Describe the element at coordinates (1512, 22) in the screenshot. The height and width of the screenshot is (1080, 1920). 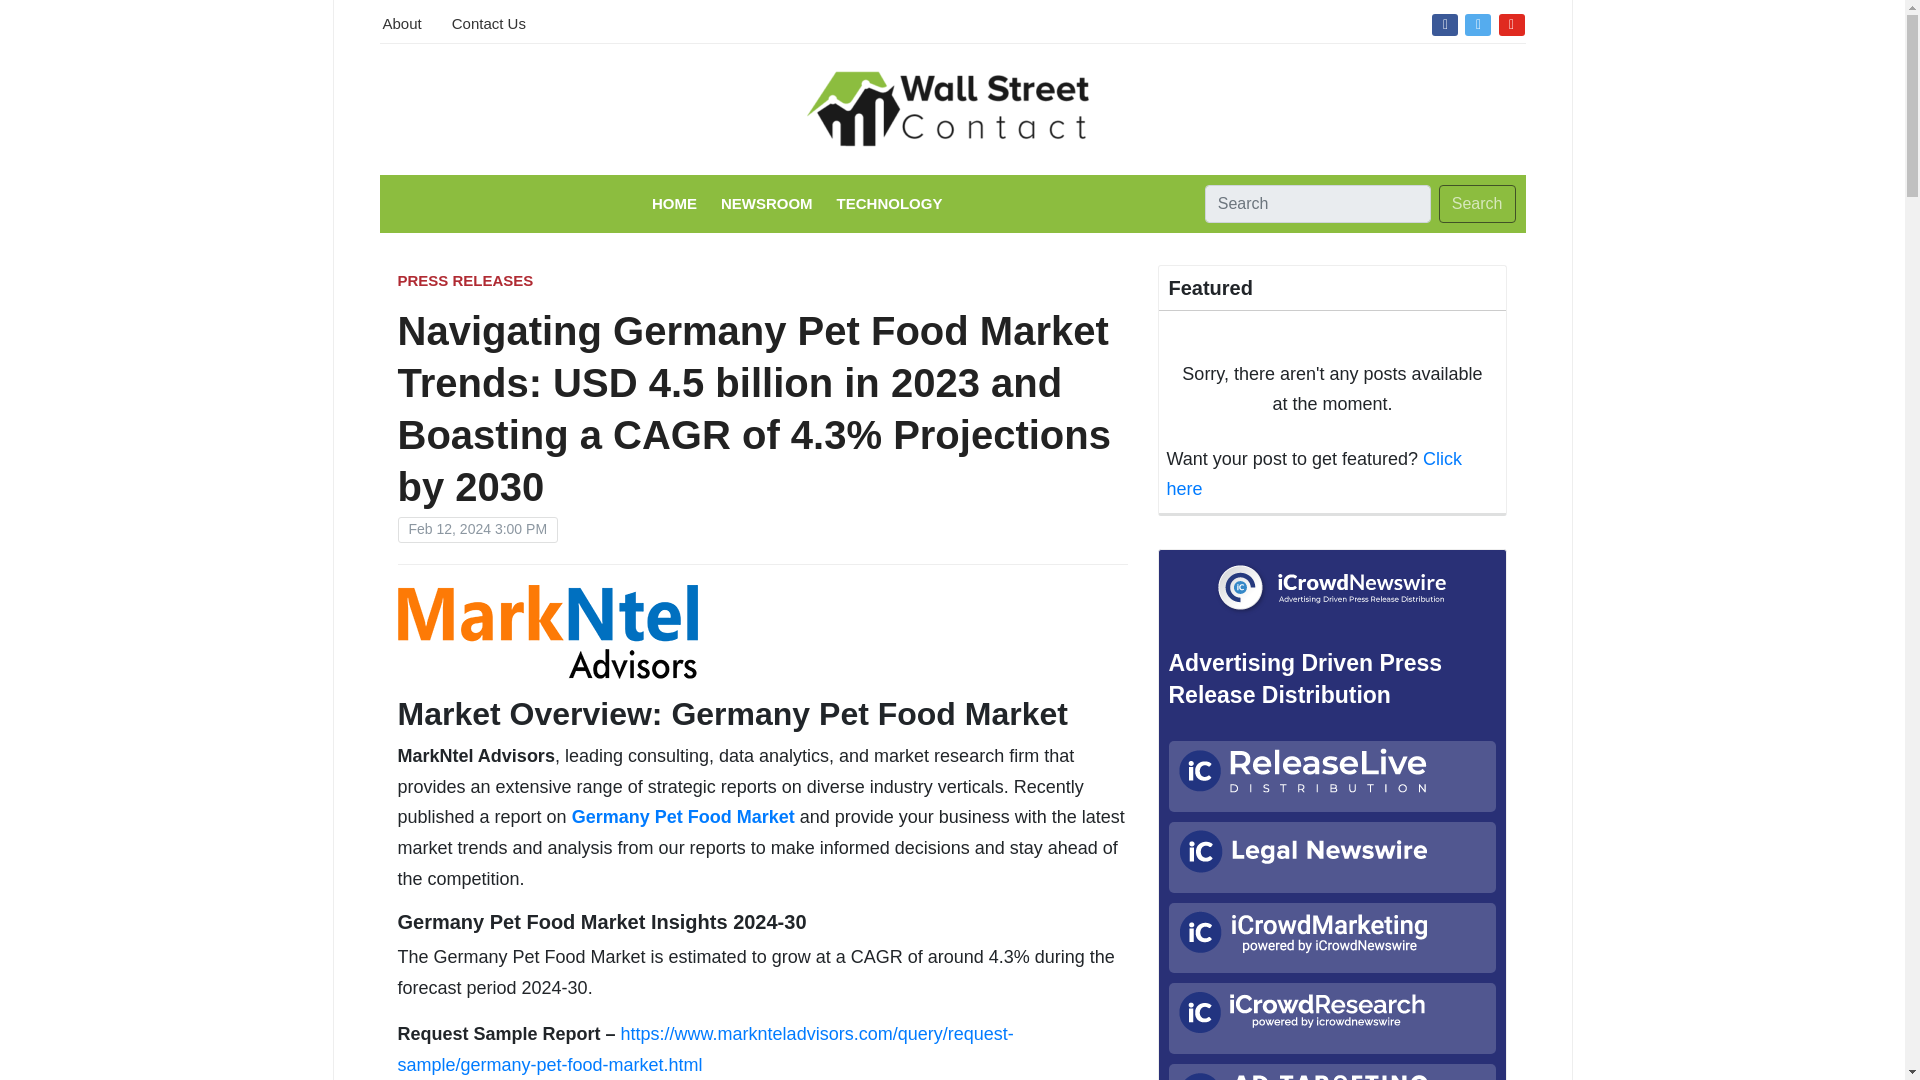
I see `Youtube` at that location.